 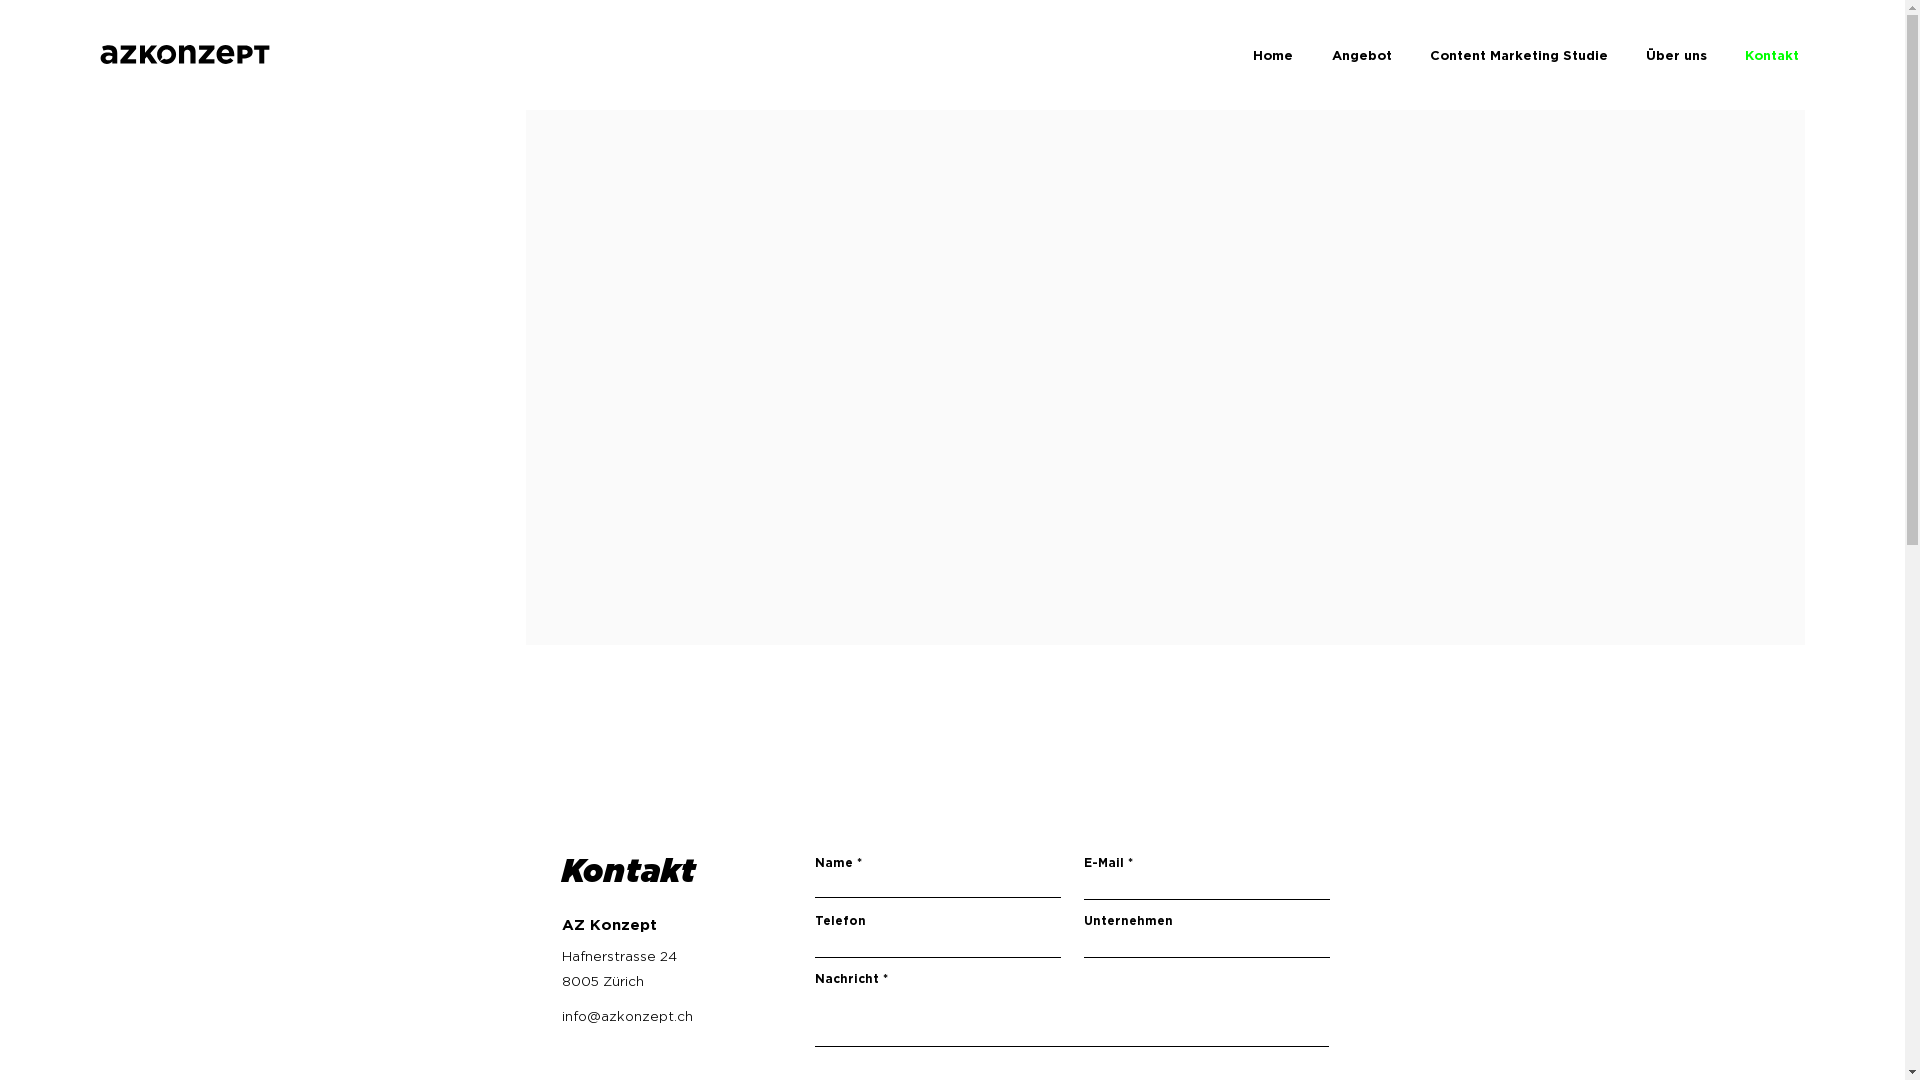 What do you see at coordinates (1272, 55) in the screenshot?
I see `Home` at bounding box center [1272, 55].